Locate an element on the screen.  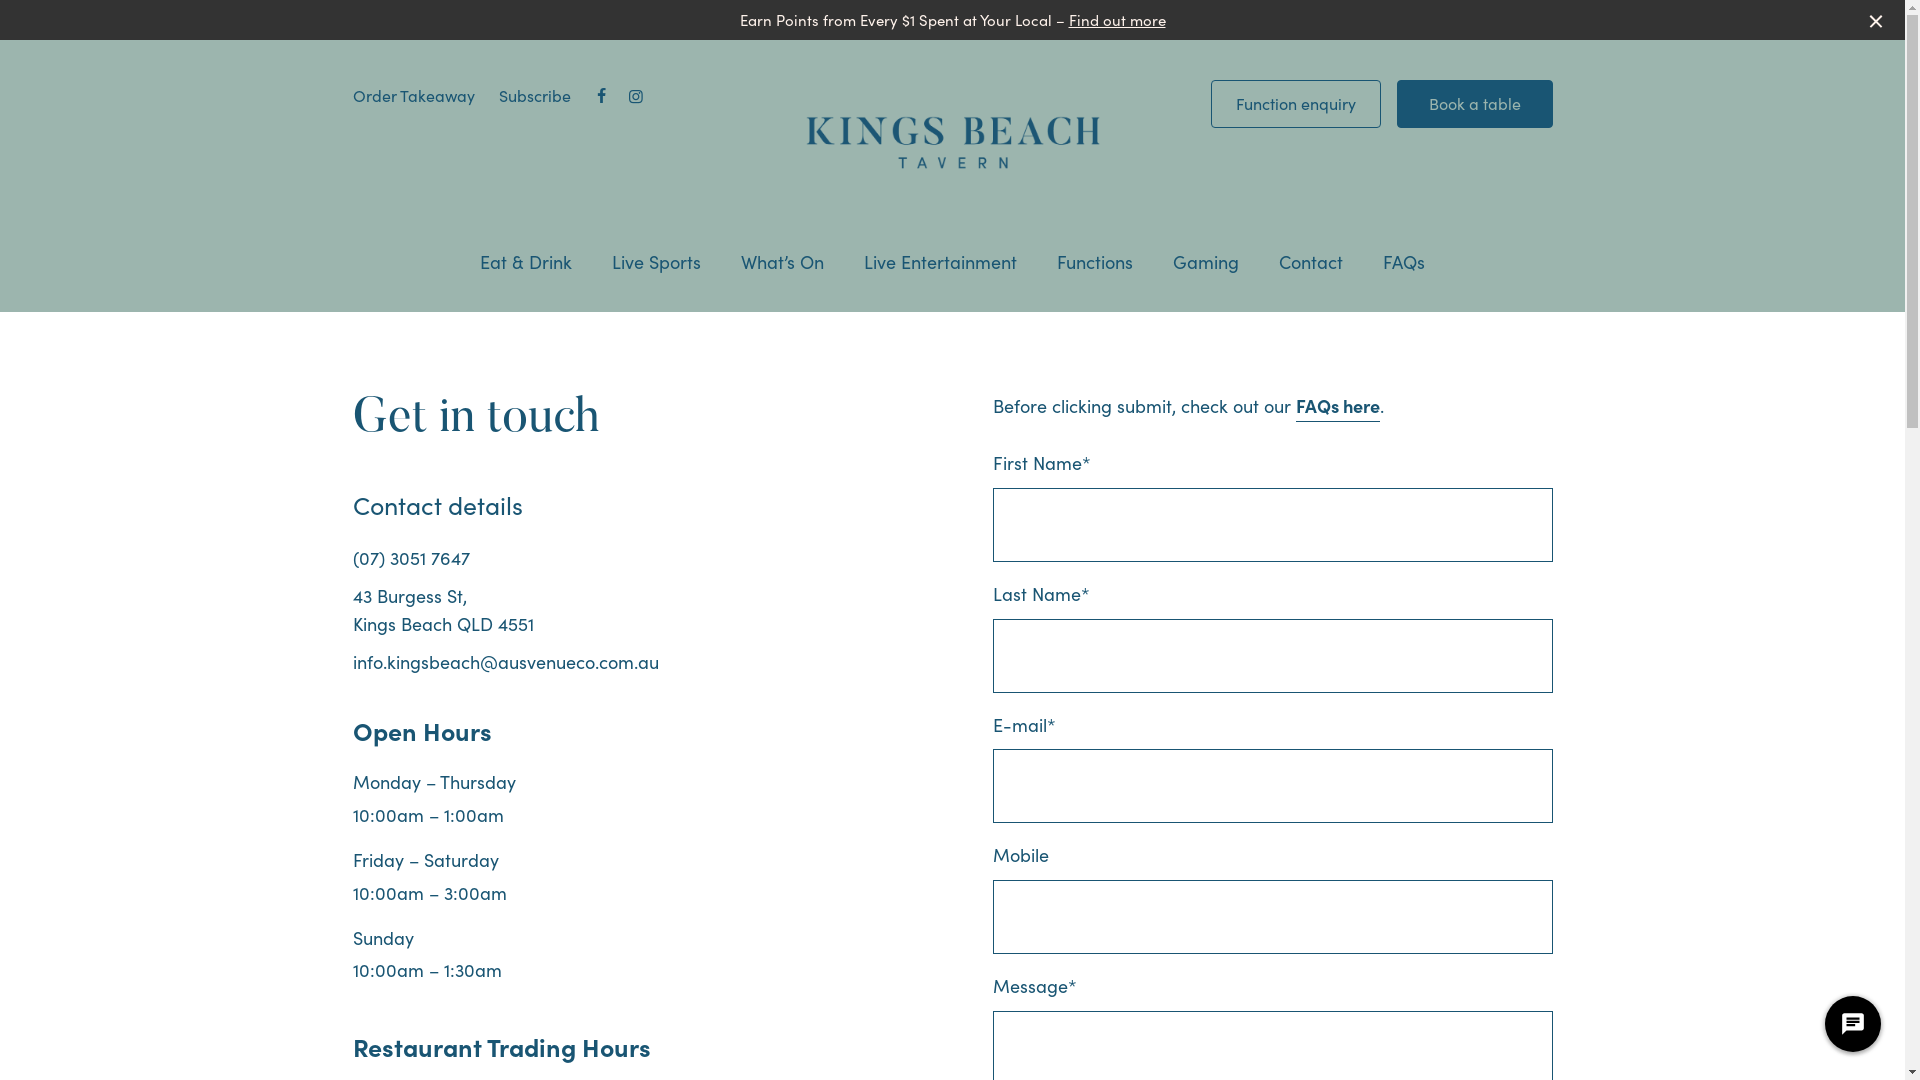
Function enquiry is located at coordinates (1295, 104).